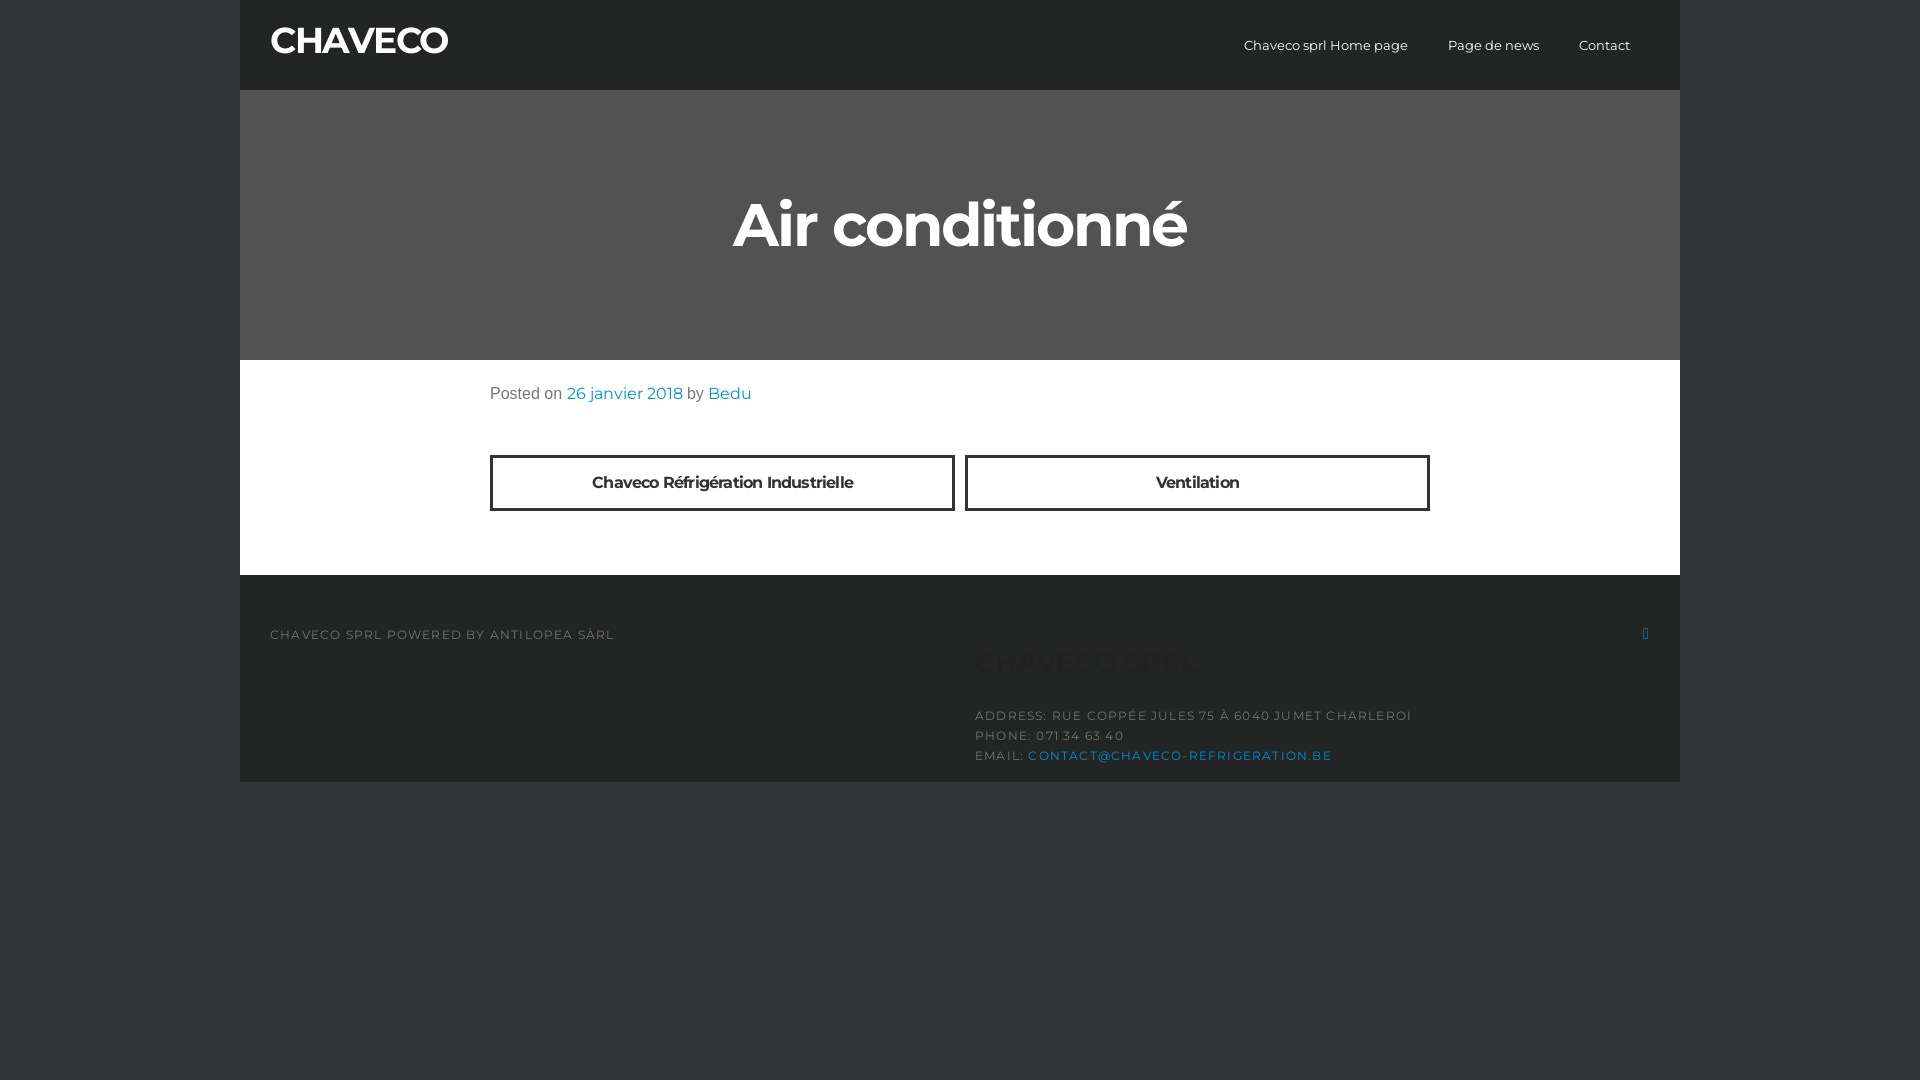 The height and width of the screenshot is (1080, 1920). What do you see at coordinates (1326, 45) in the screenshot?
I see `Chaveco sprl Home page` at bounding box center [1326, 45].